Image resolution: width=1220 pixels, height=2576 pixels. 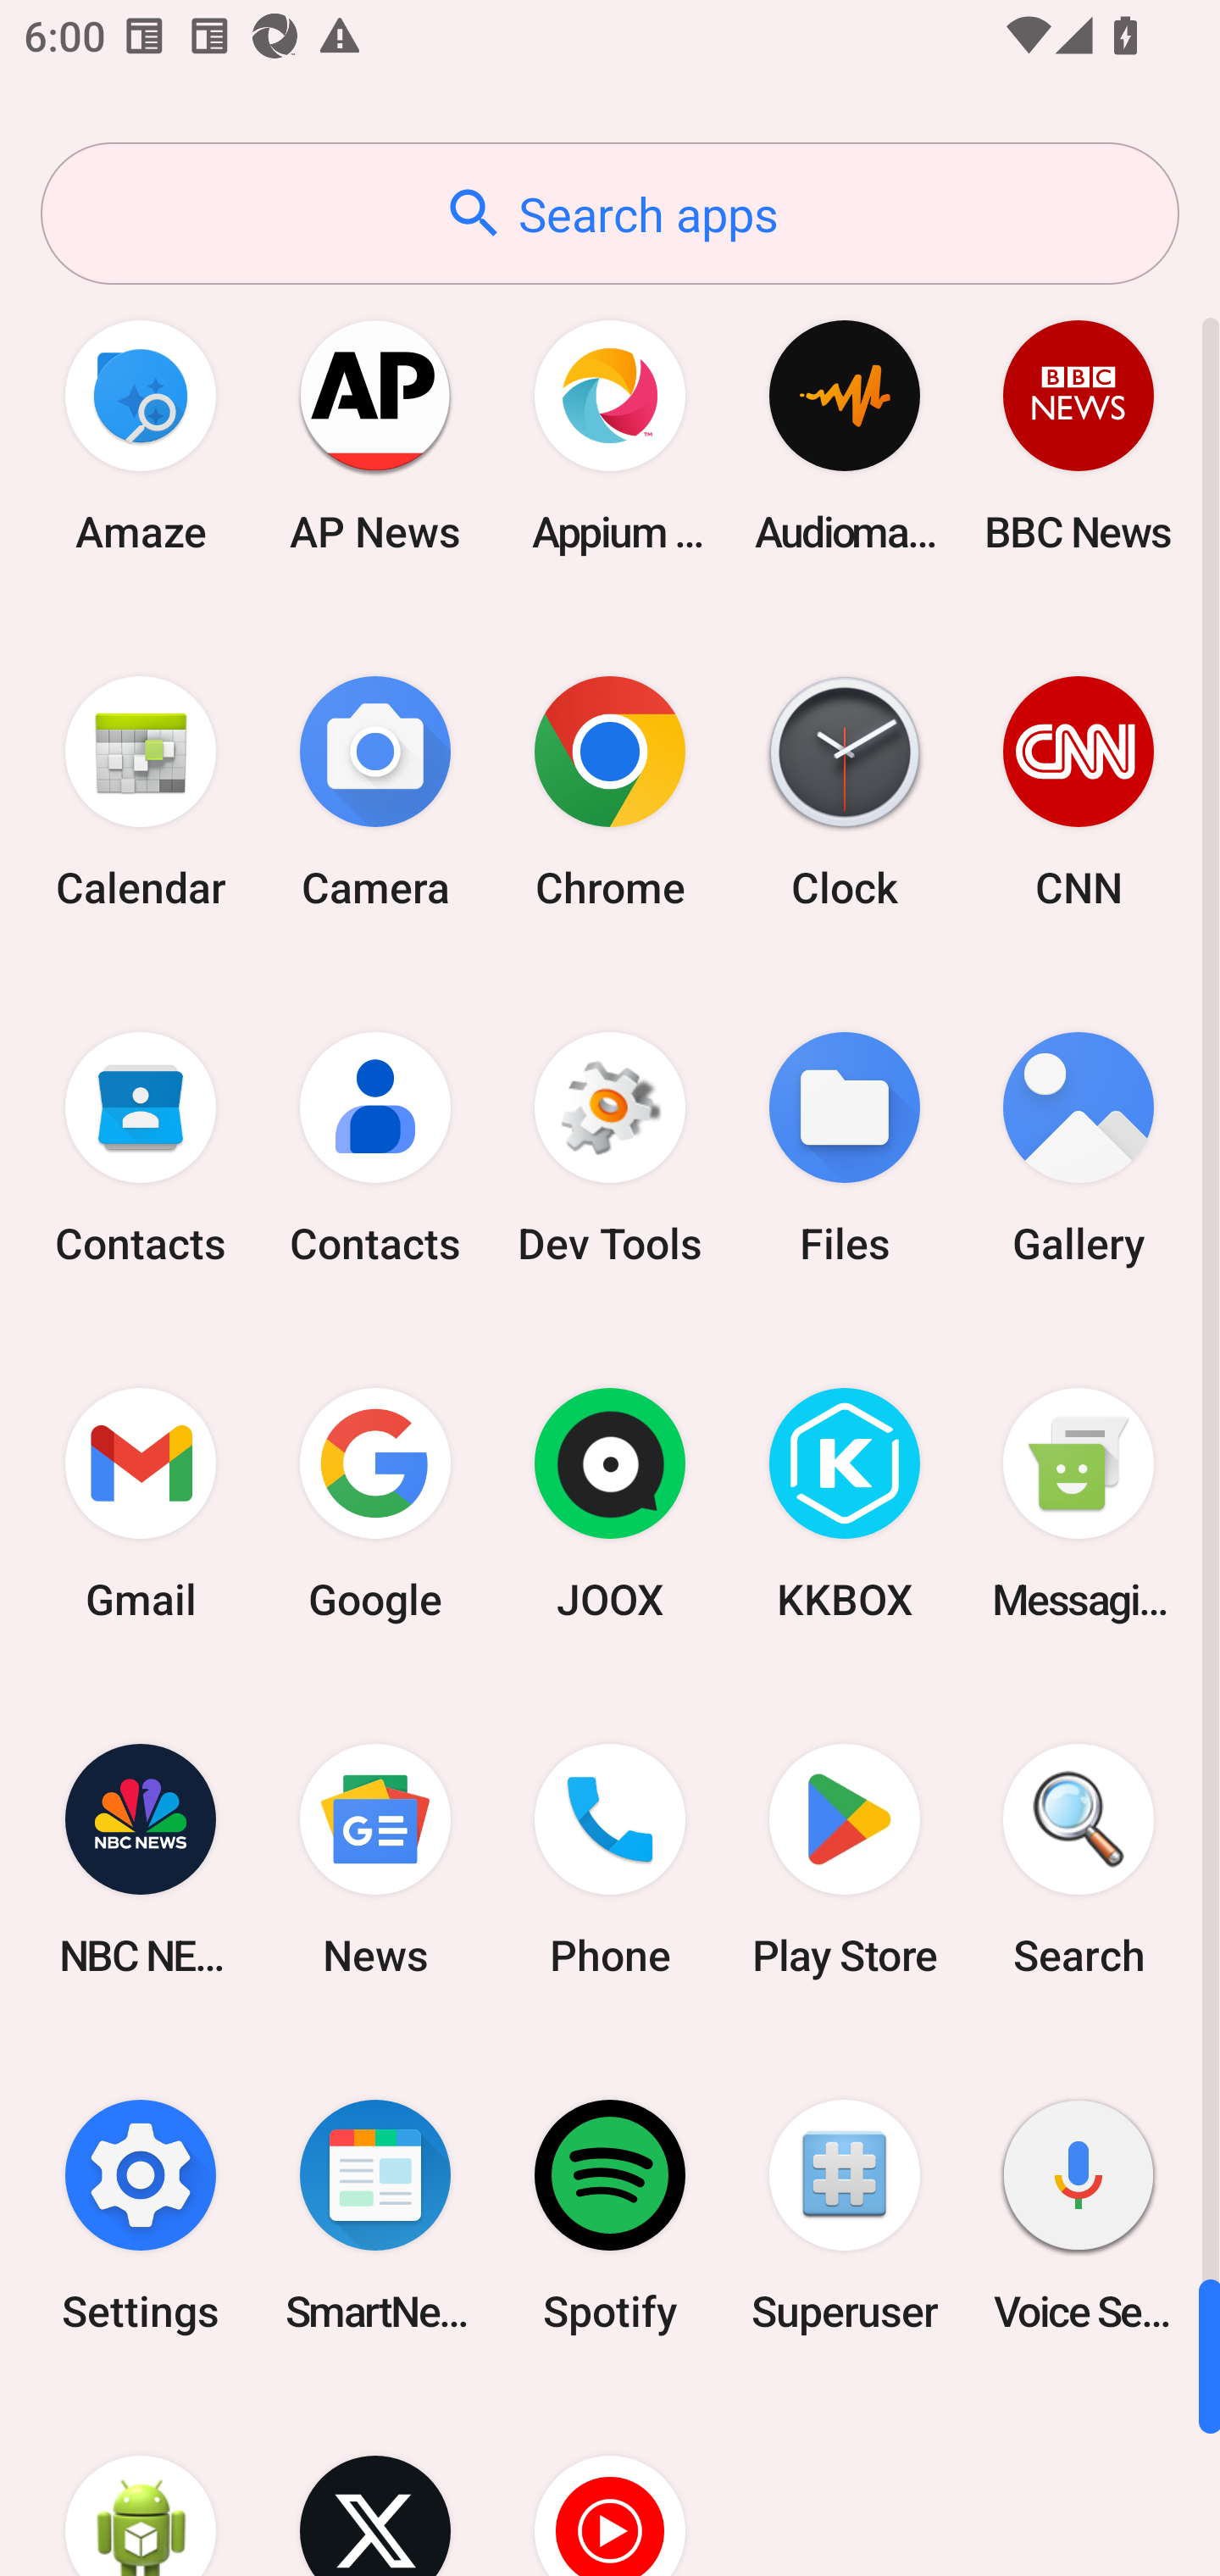 I want to click on Calendar, so click(x=141, y=791).